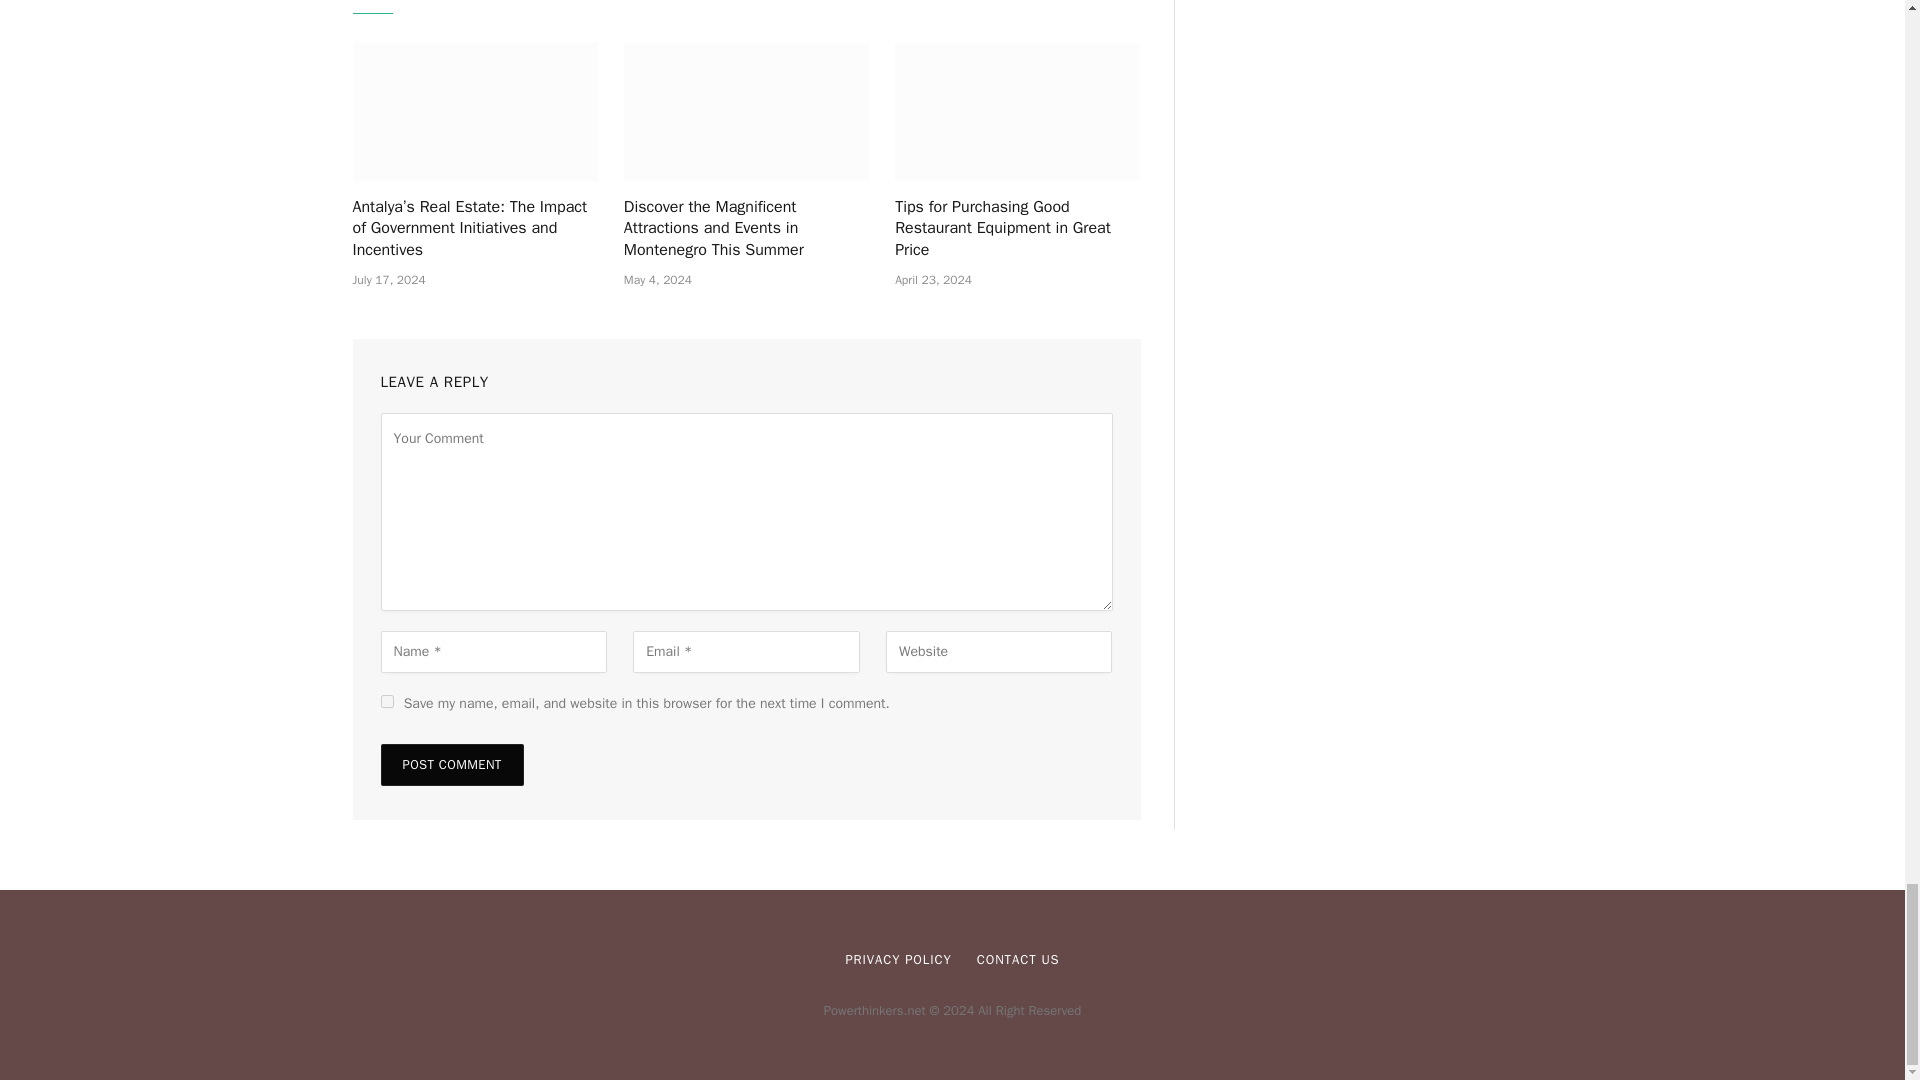 The height and width of the screenshot is (1080, 1920). I want to click on Post Comment, so click(451, 765).